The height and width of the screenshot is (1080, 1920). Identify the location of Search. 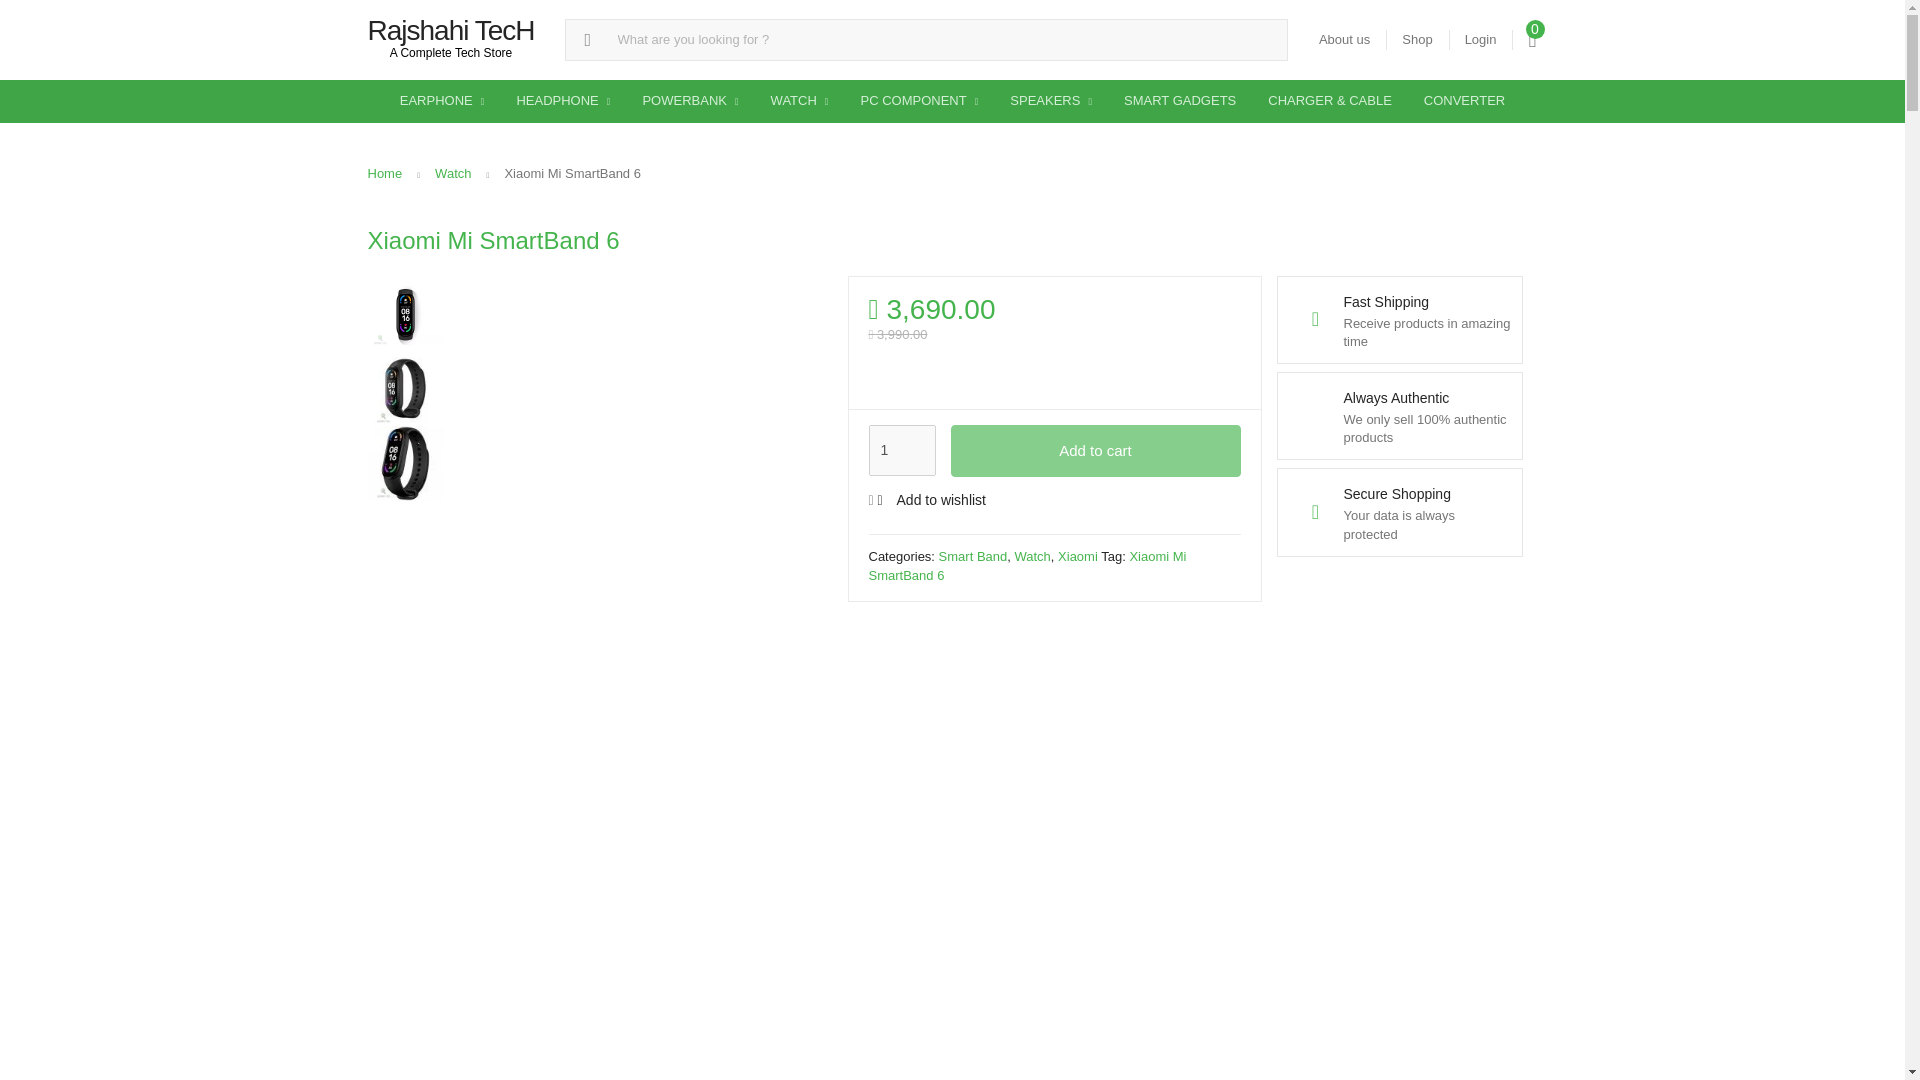
(23, 16).